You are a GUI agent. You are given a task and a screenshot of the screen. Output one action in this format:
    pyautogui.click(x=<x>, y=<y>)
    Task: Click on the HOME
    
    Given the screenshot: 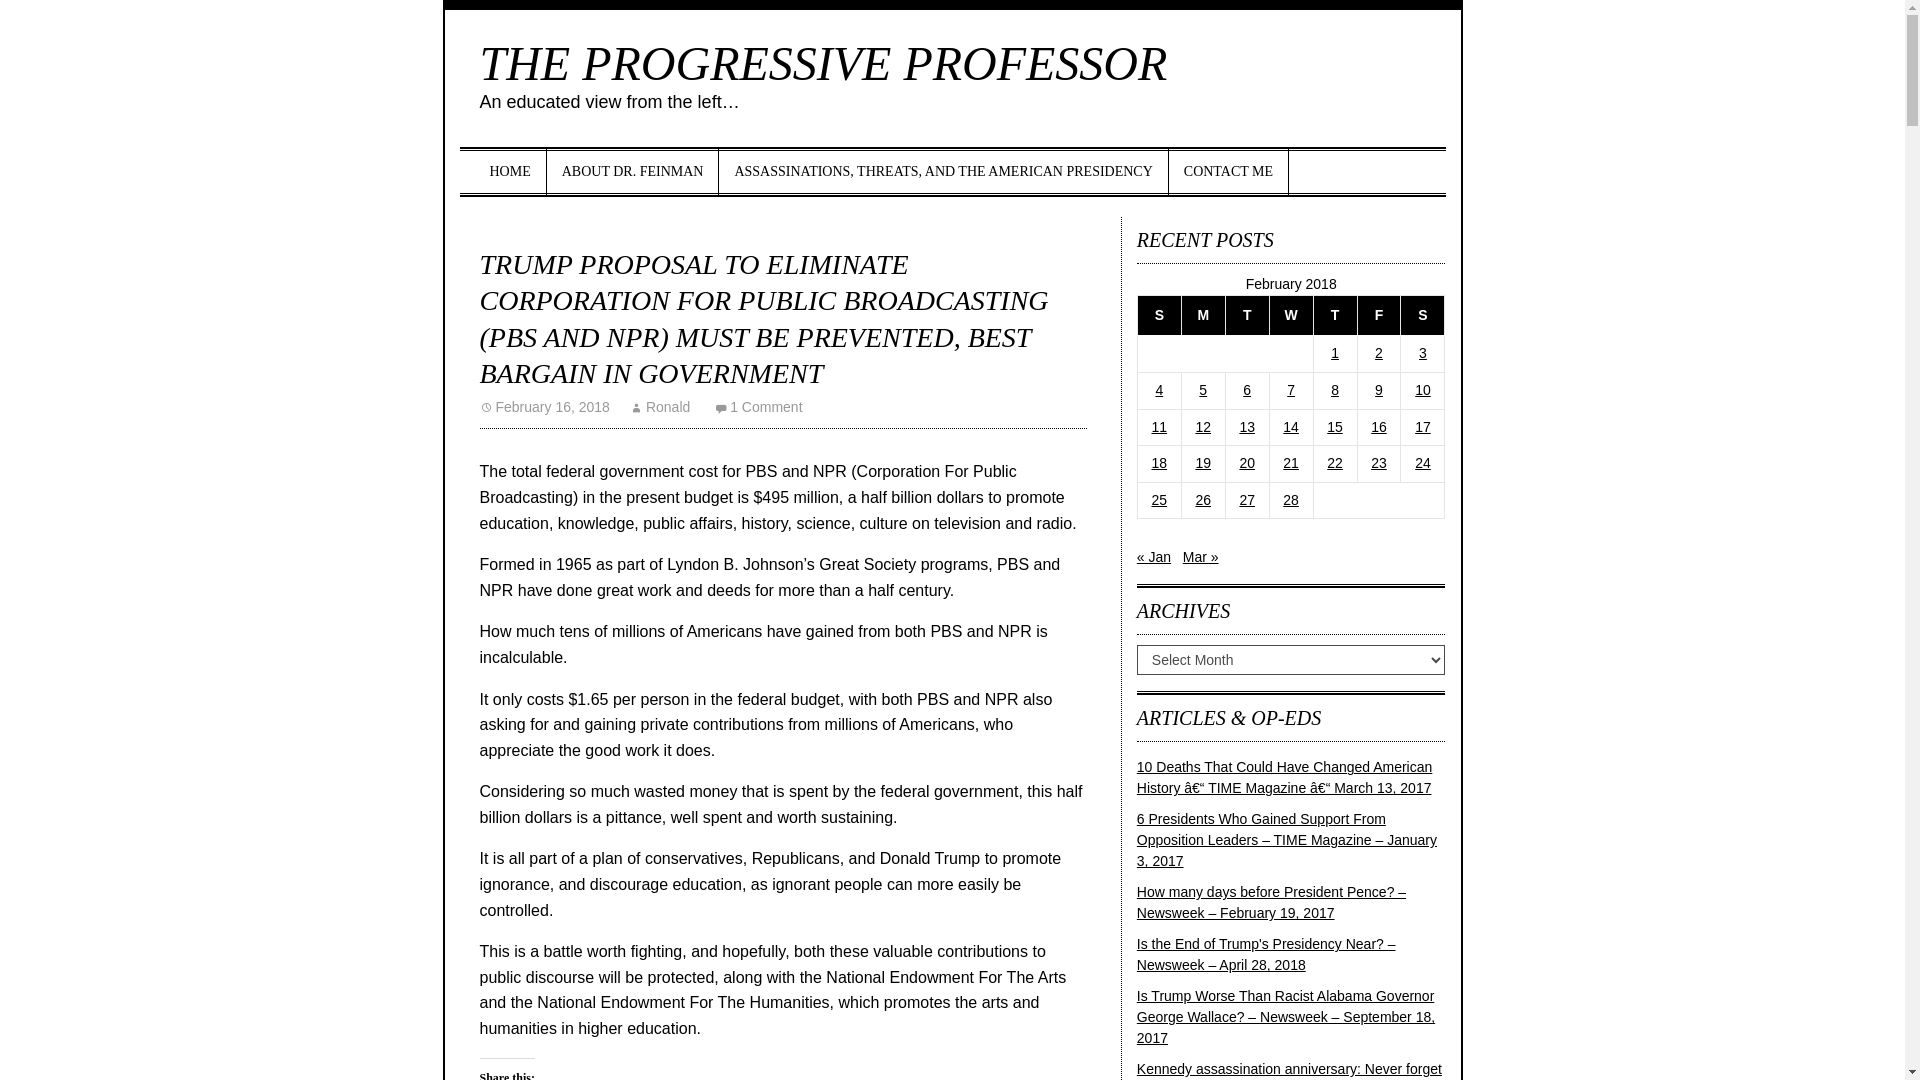 What is the action you would take?
    pyautogui.click(x=510, y=171)
    